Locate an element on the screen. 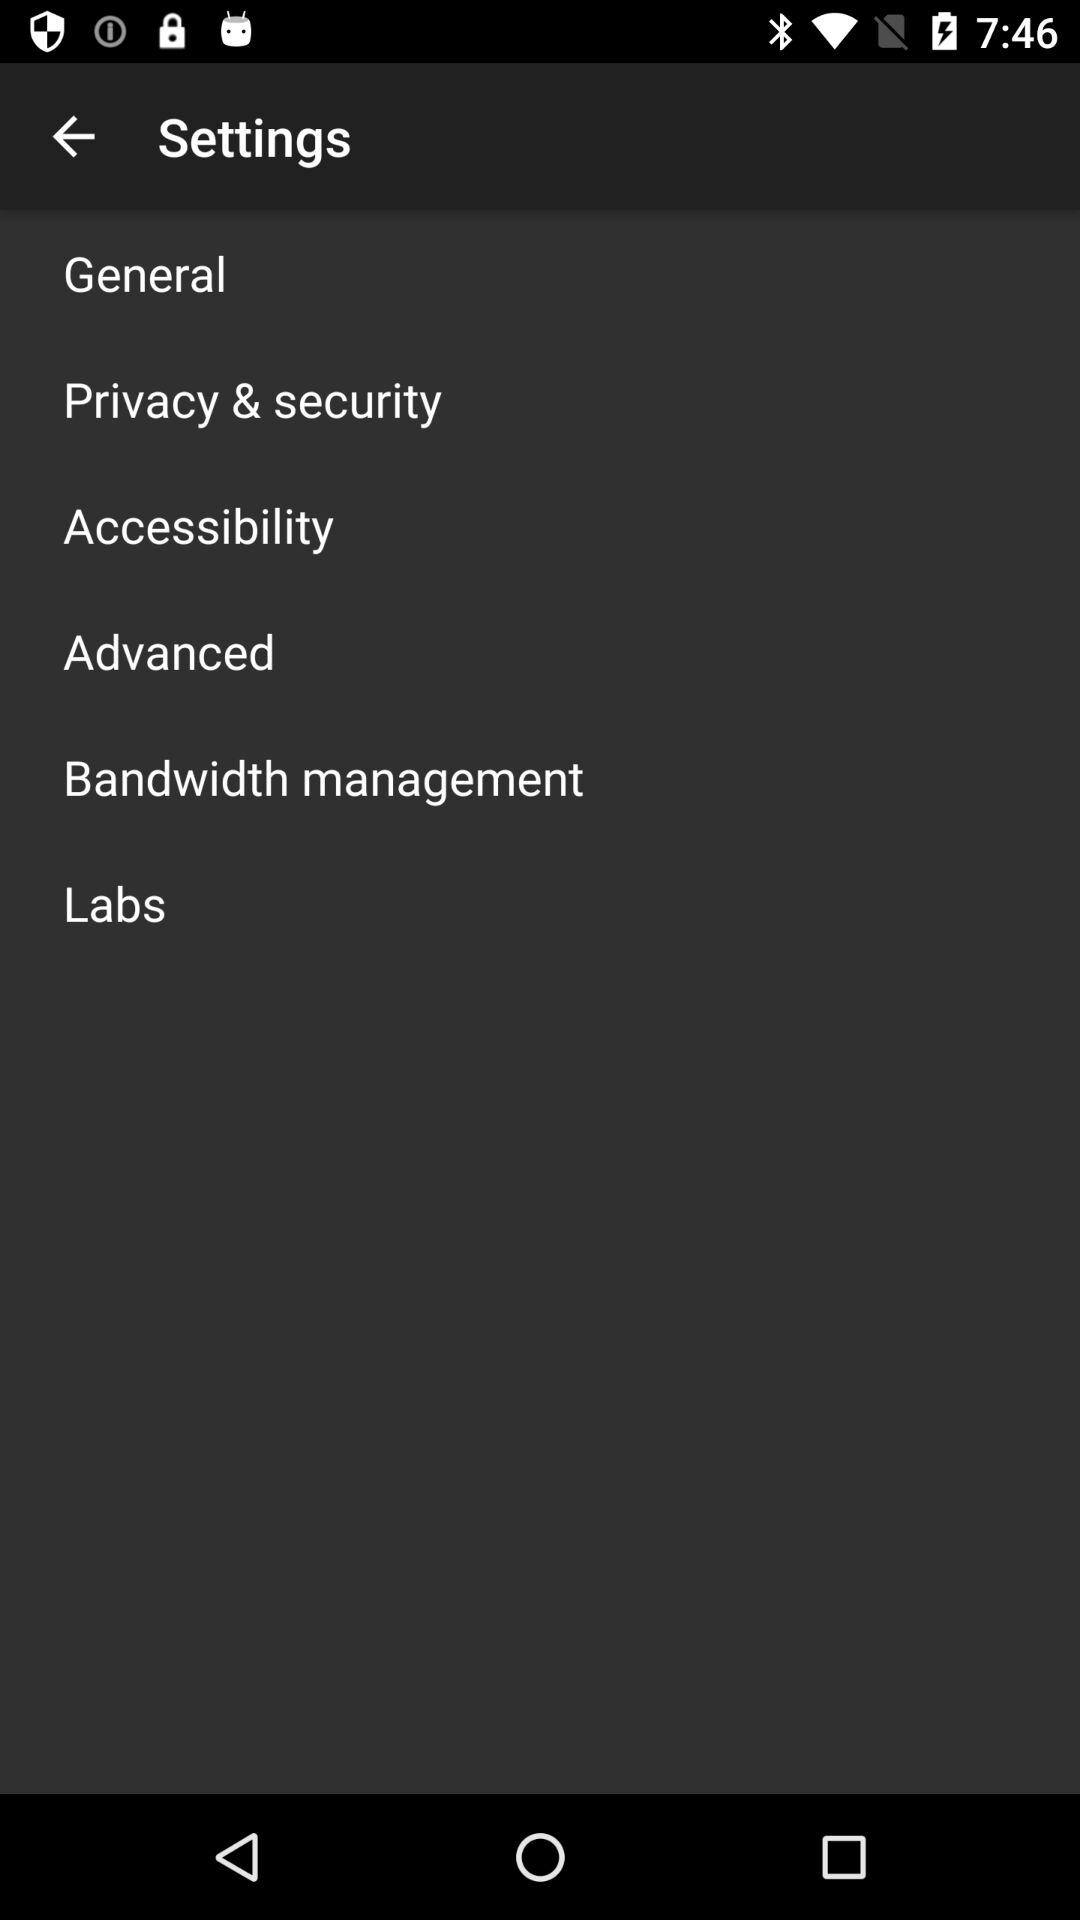 The image size is (1080, 1920). jump until the labs item is located at coordinates (114, 902).